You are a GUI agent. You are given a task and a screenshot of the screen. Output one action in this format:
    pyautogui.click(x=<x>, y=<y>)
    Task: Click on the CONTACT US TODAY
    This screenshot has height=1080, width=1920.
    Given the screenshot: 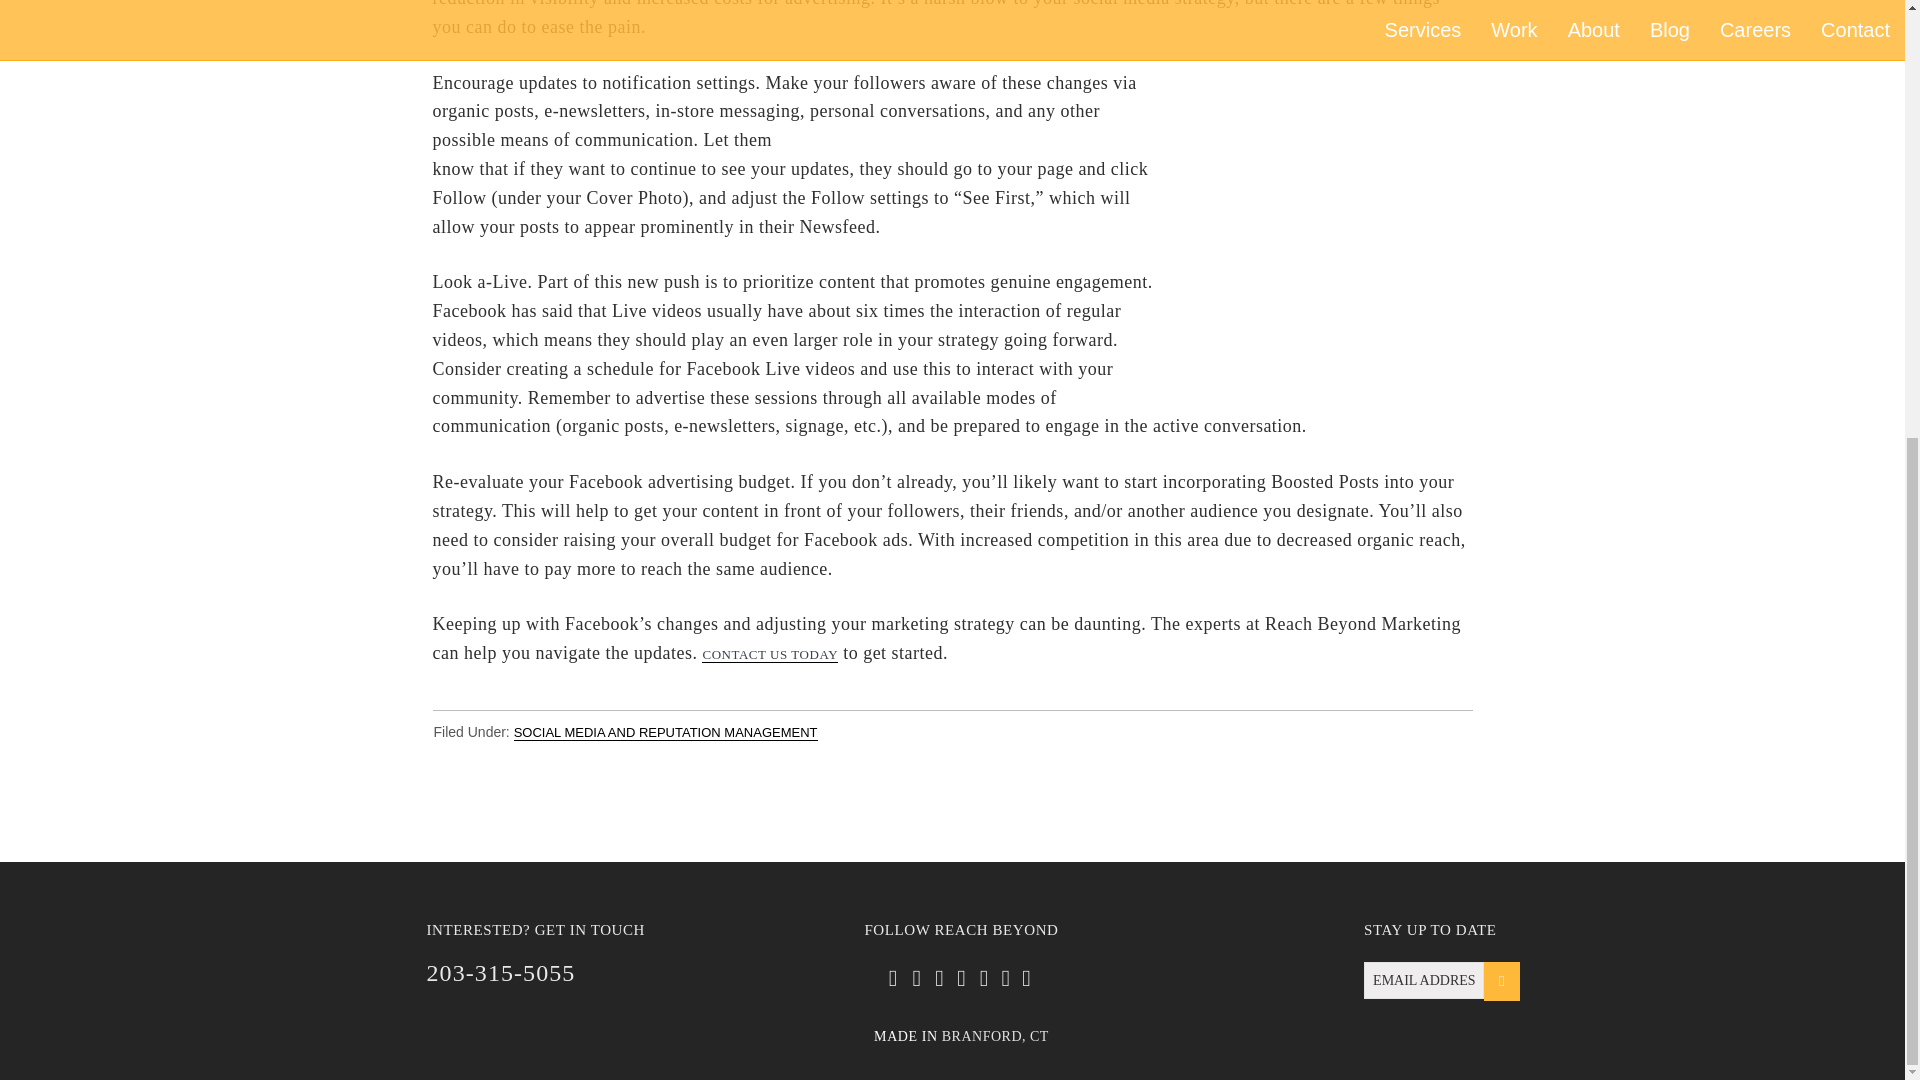 What is the action you would take?
    pyautogui.click(x=770, y=654)
    